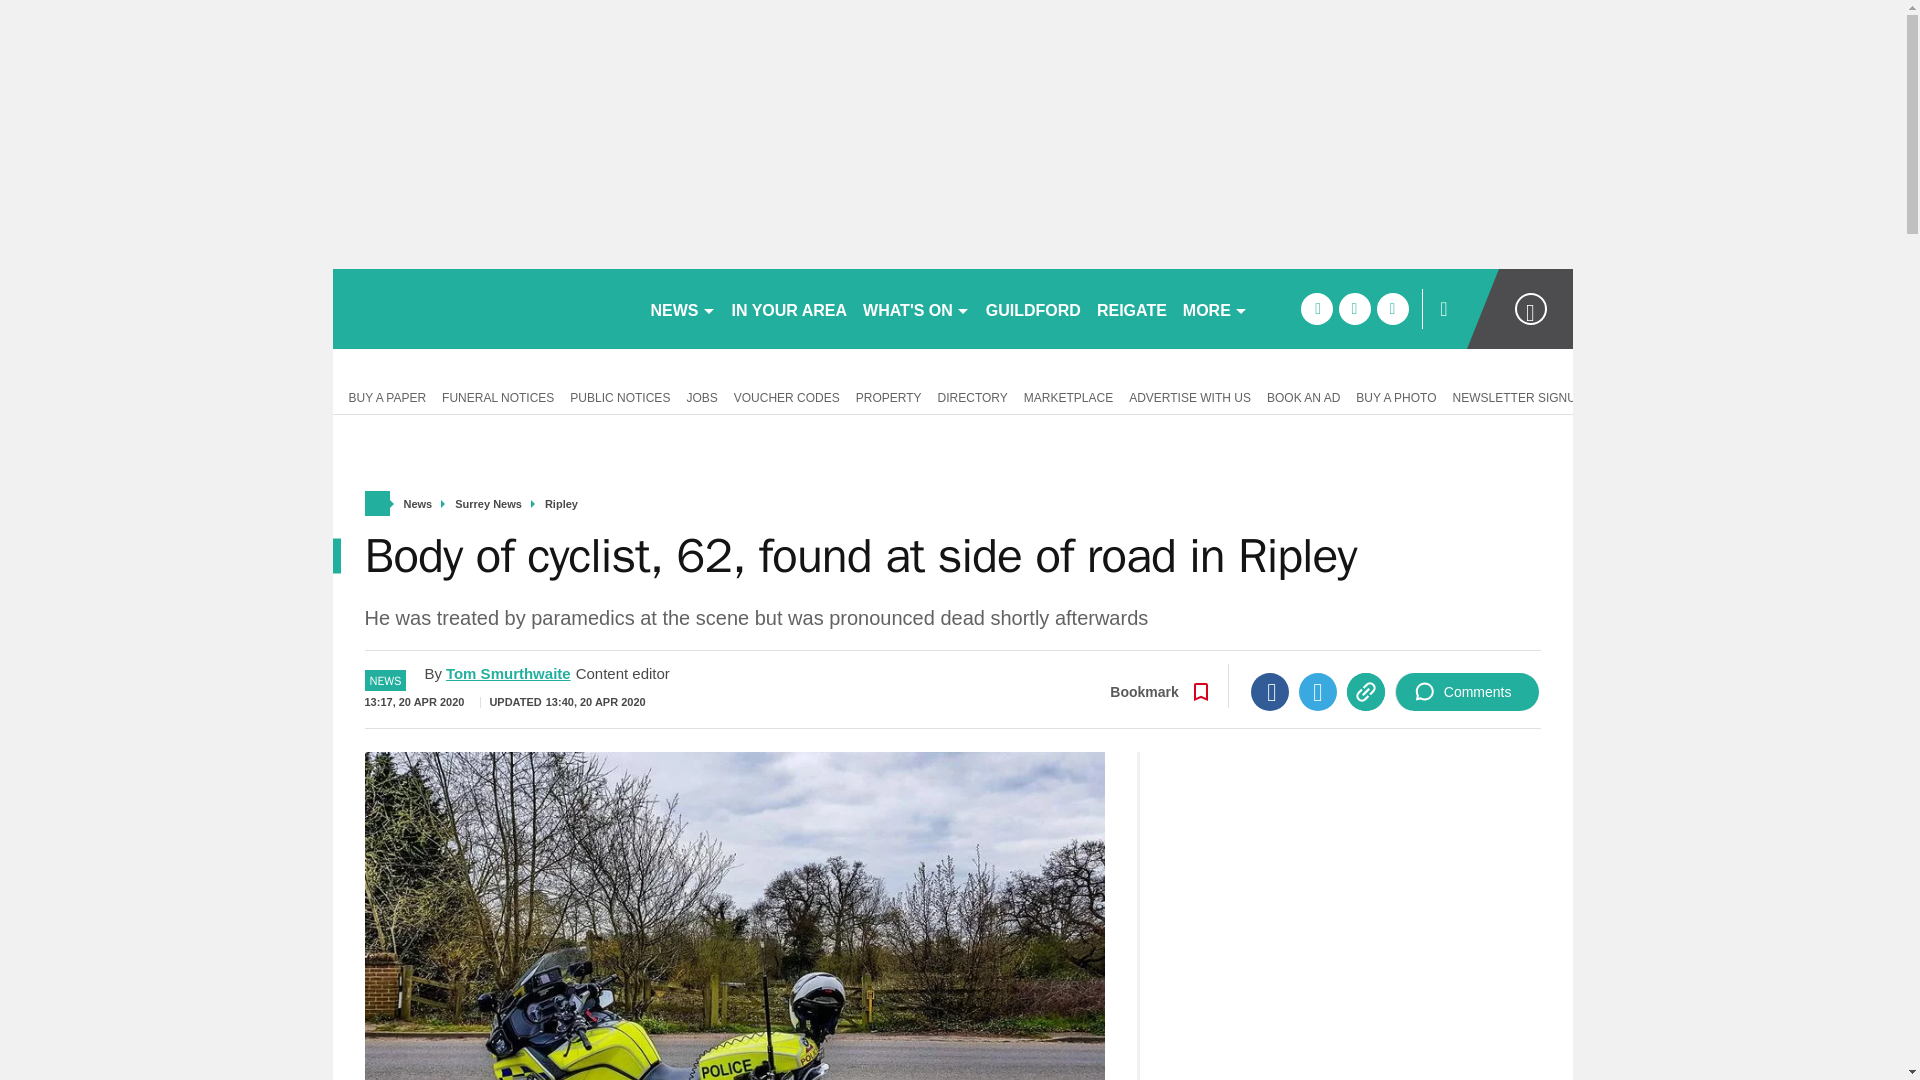 Image resolution: width=1920 pixels, height=1080 pixels. What do you see at coordinates (1318, 691) in the screenshot?
I see `Twitter` at bounding box center [1318, 691].